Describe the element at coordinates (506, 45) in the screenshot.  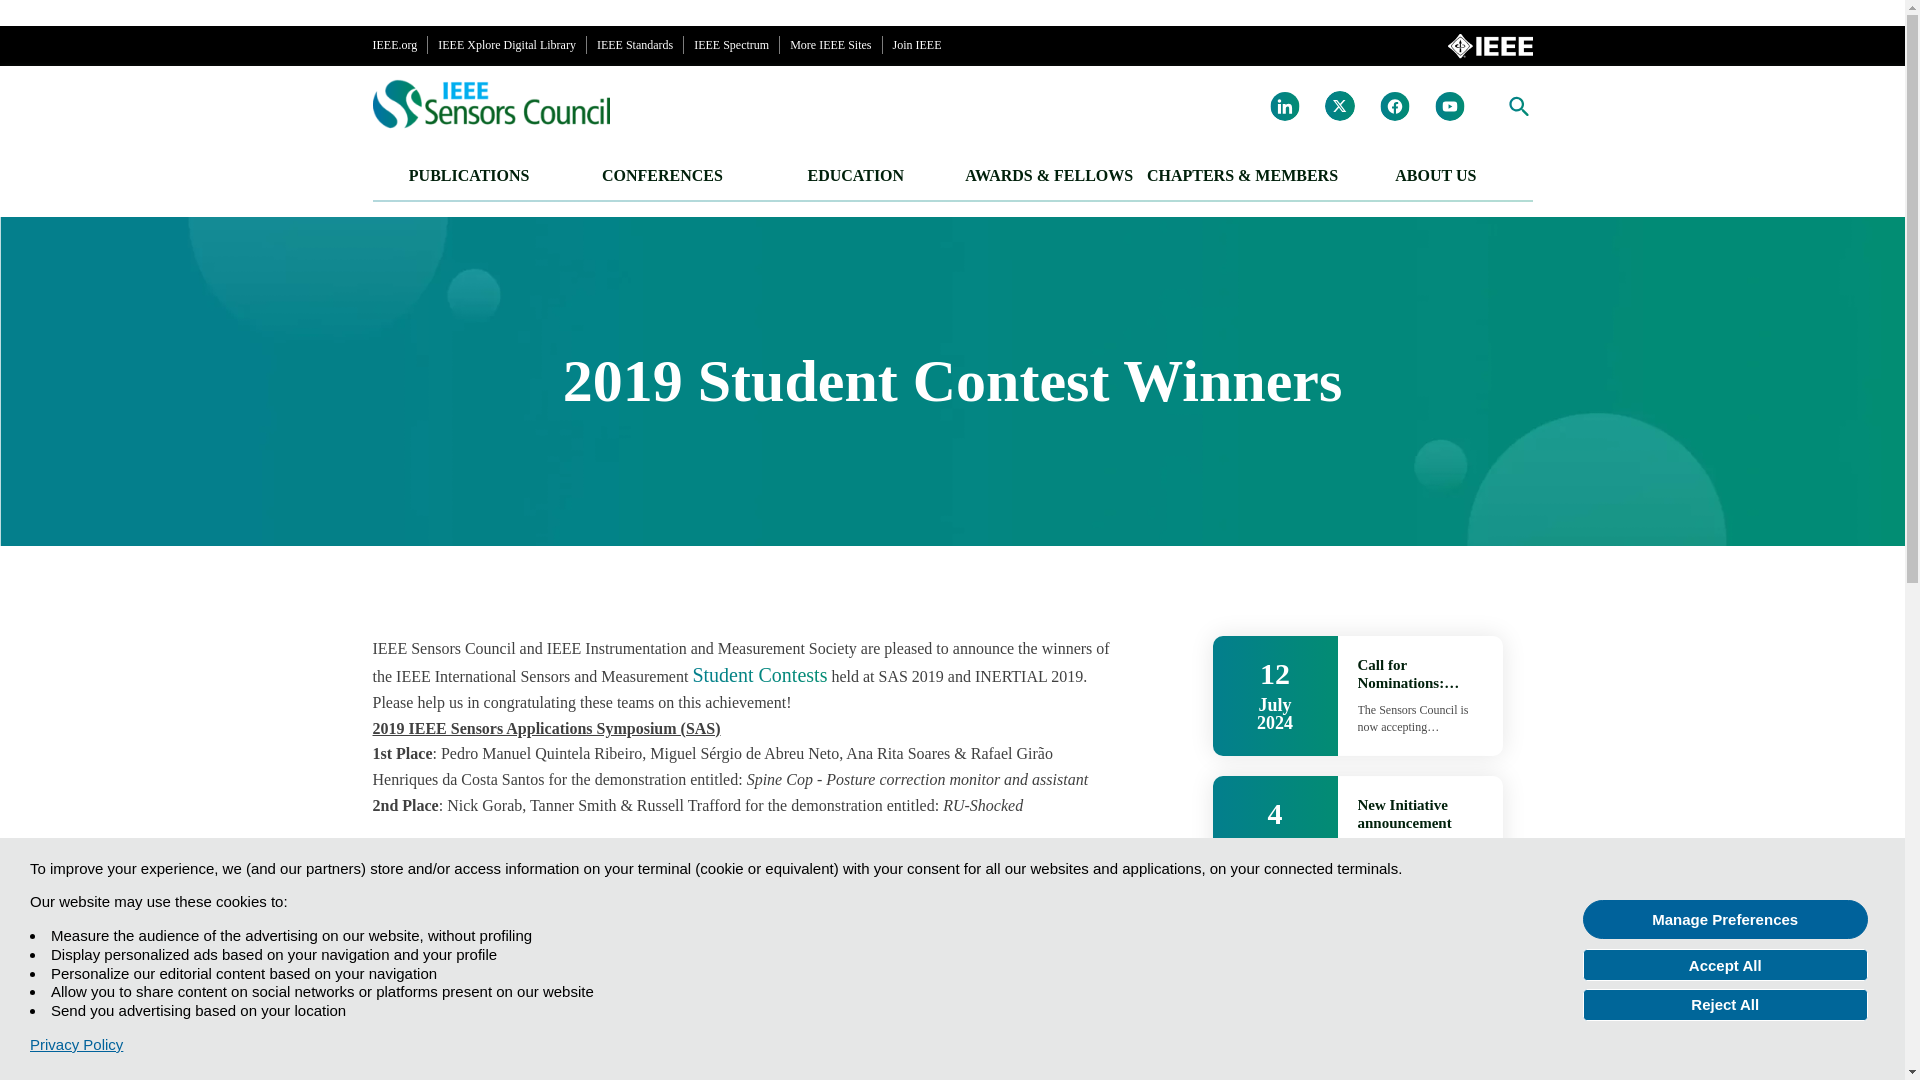
I see `IEEE Xplore Digital Library` at that location.